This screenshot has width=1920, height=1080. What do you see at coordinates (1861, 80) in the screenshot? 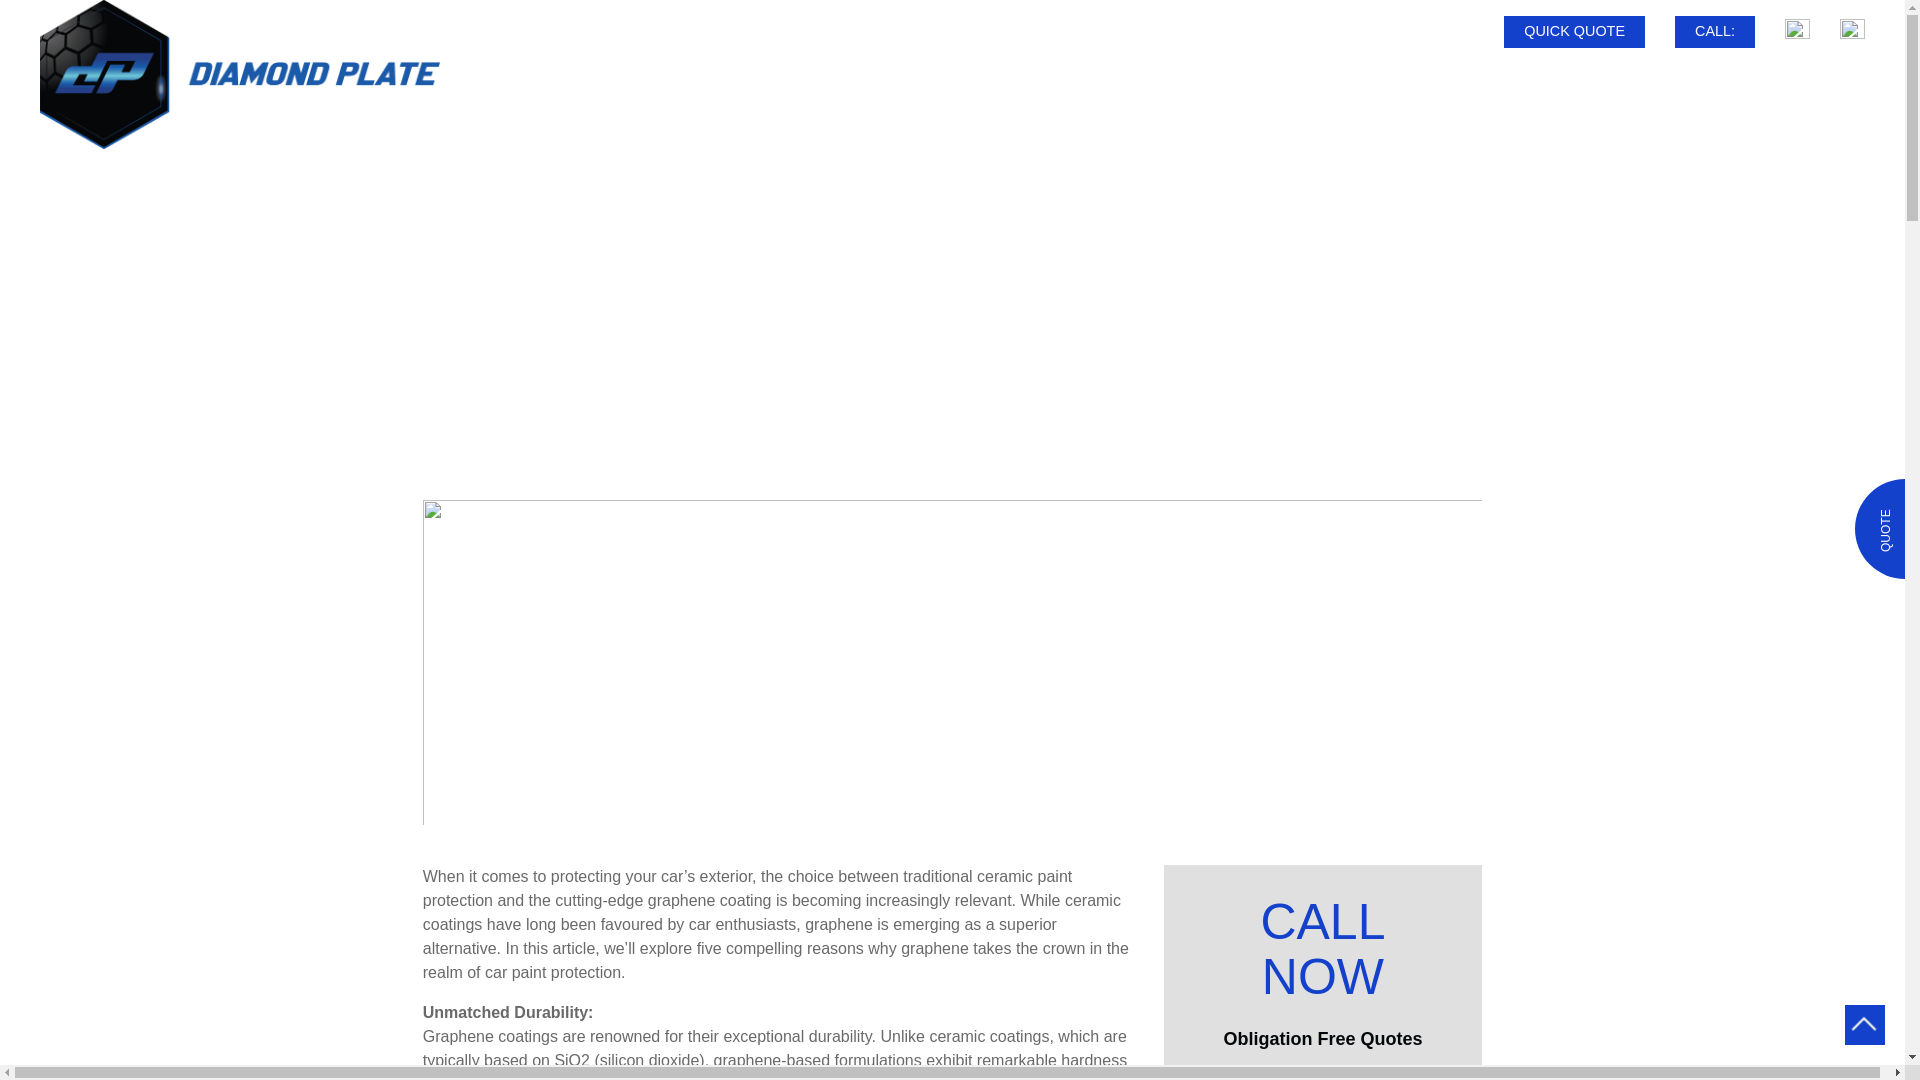
I see `CONTACT` at bounding box center [1861, 80].